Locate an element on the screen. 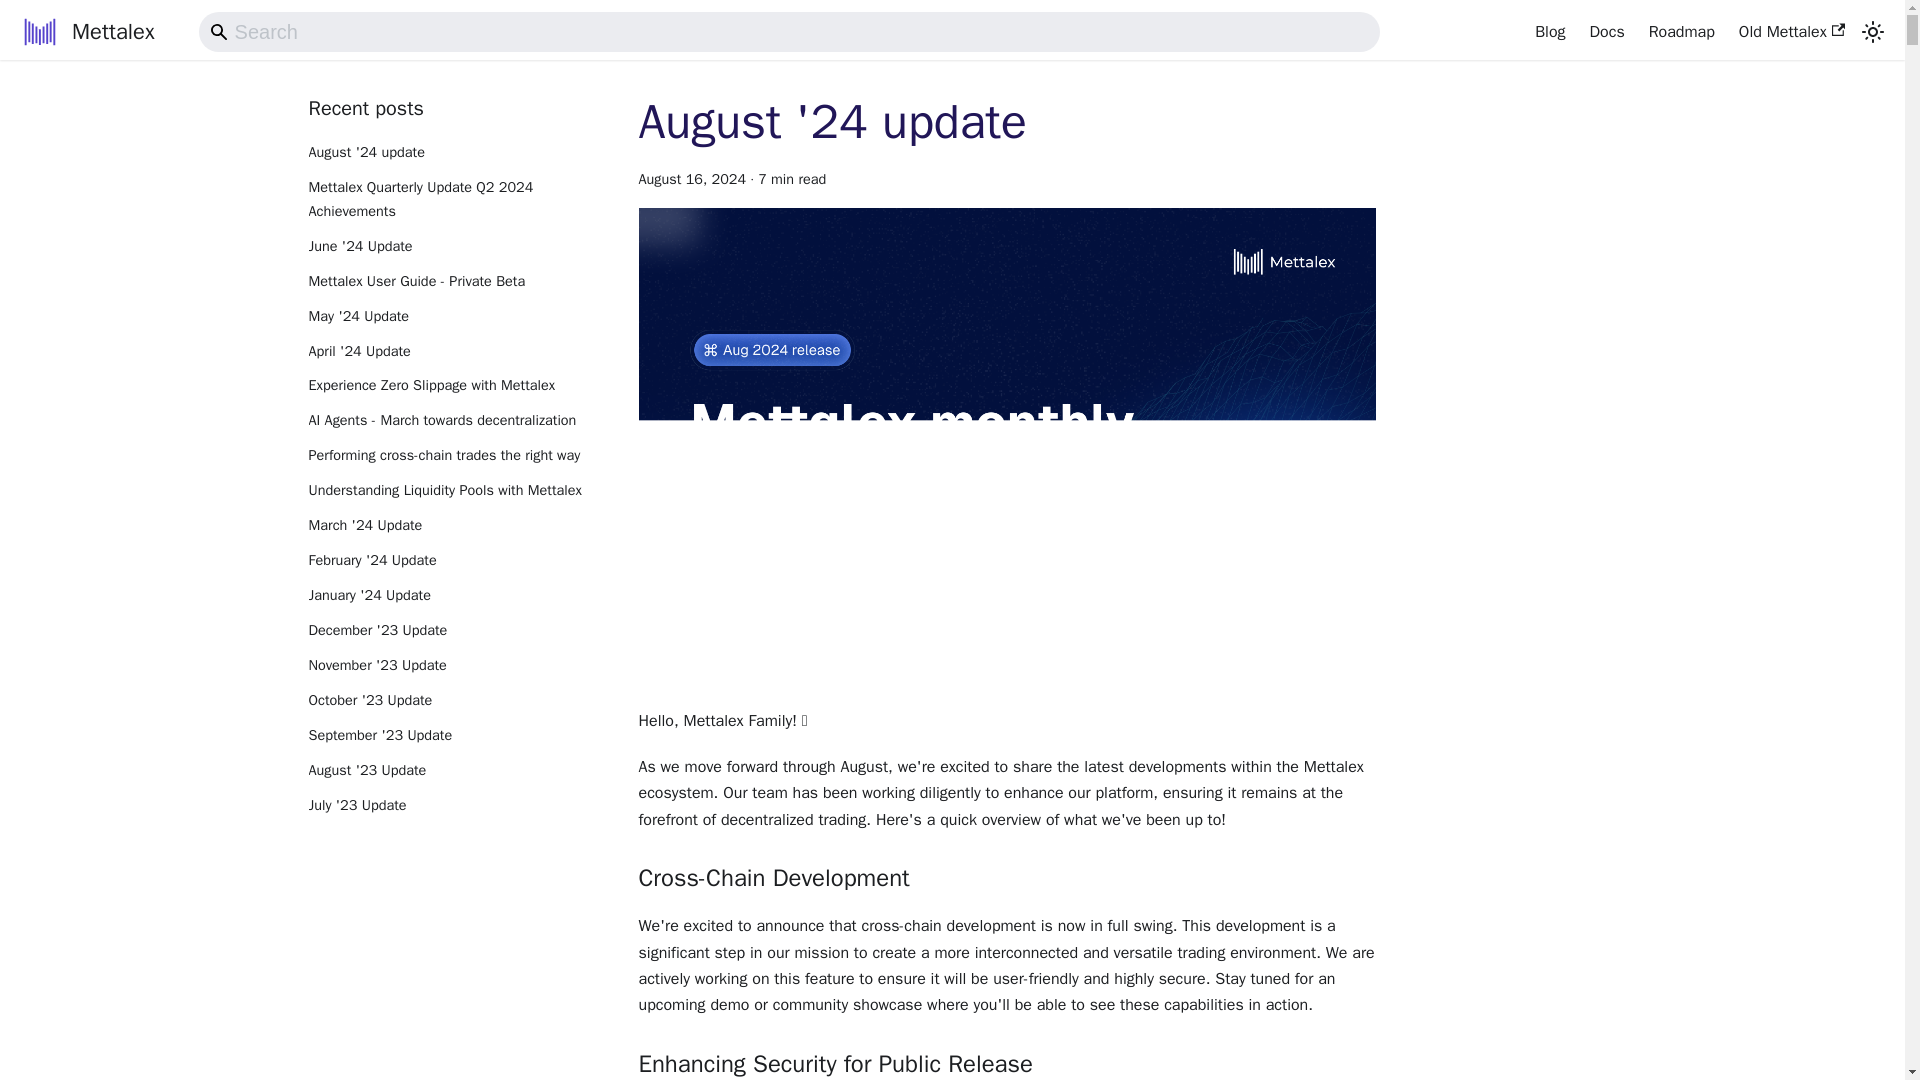 The width and height of the screenshot is (1920, 1080). Old Mettalex is located at coordinates (1791, 32).